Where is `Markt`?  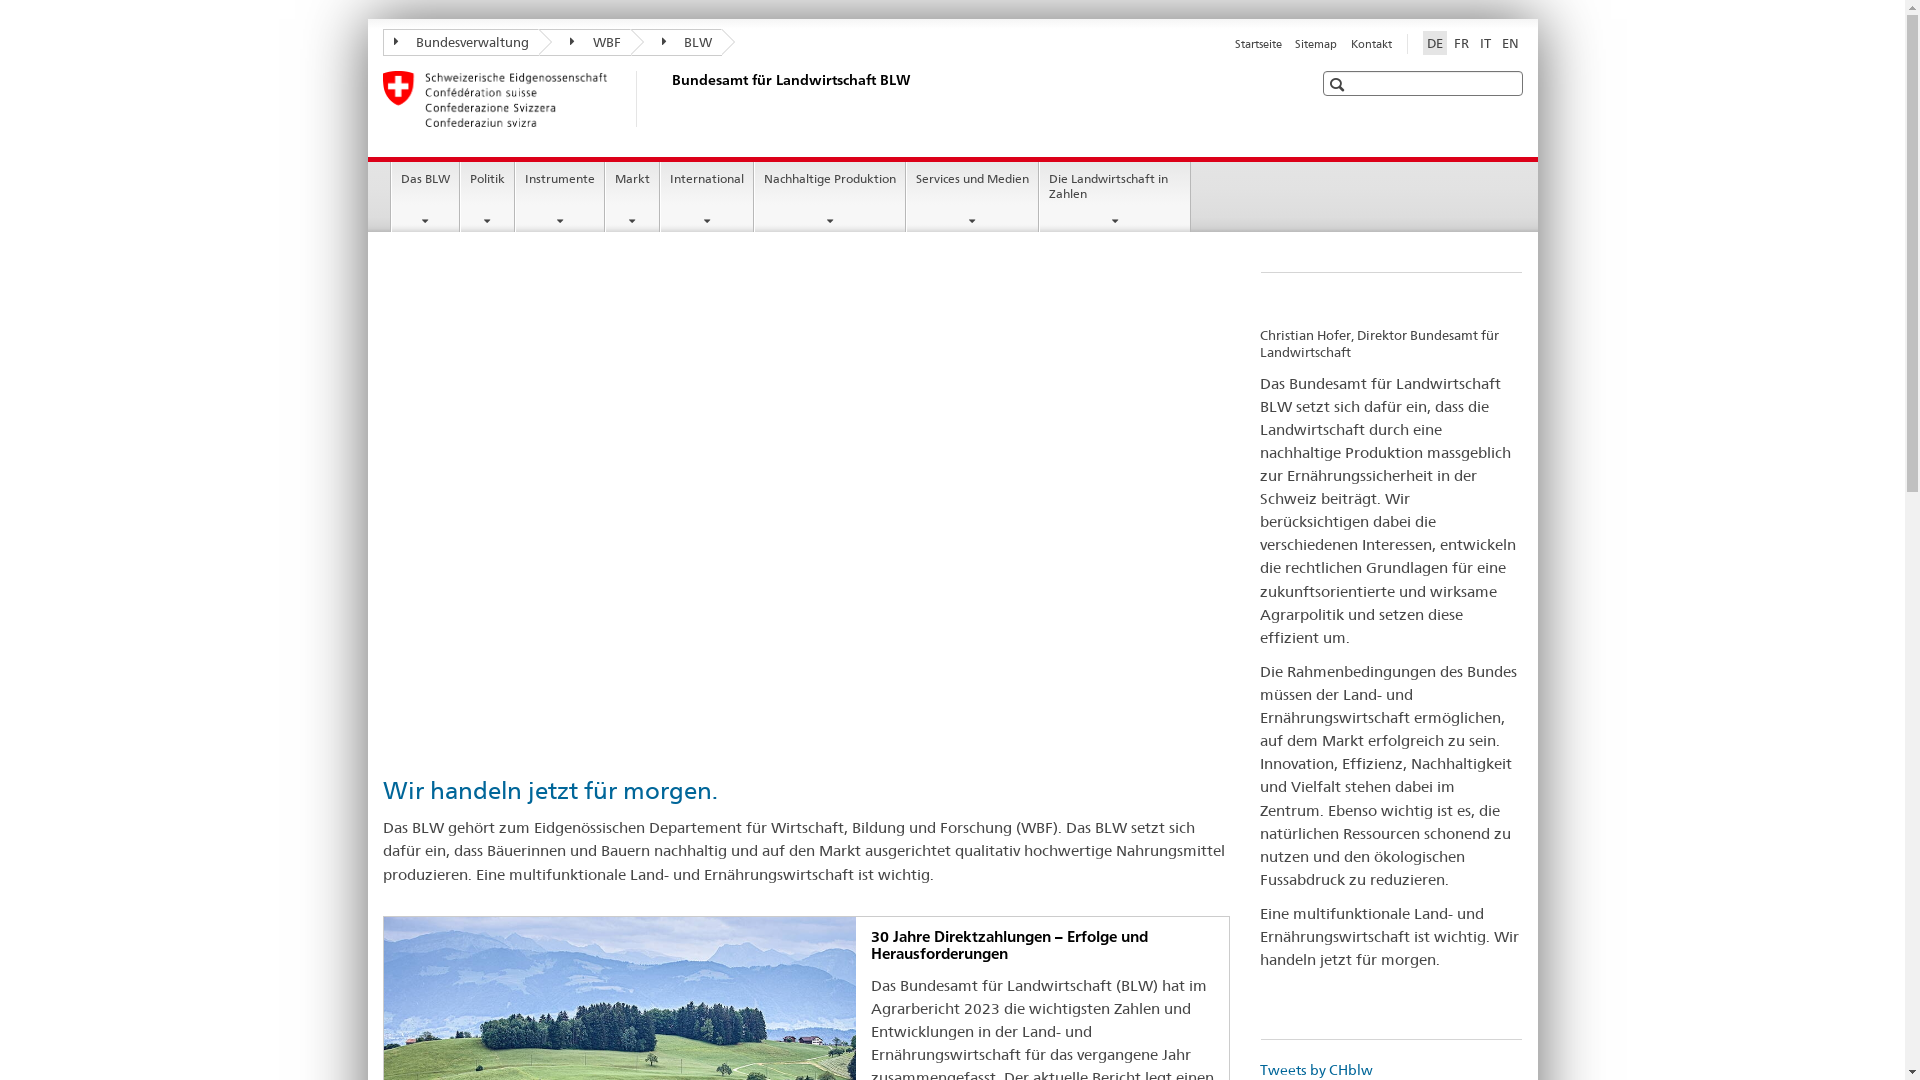
Markt is located at coordinates (632, 197).